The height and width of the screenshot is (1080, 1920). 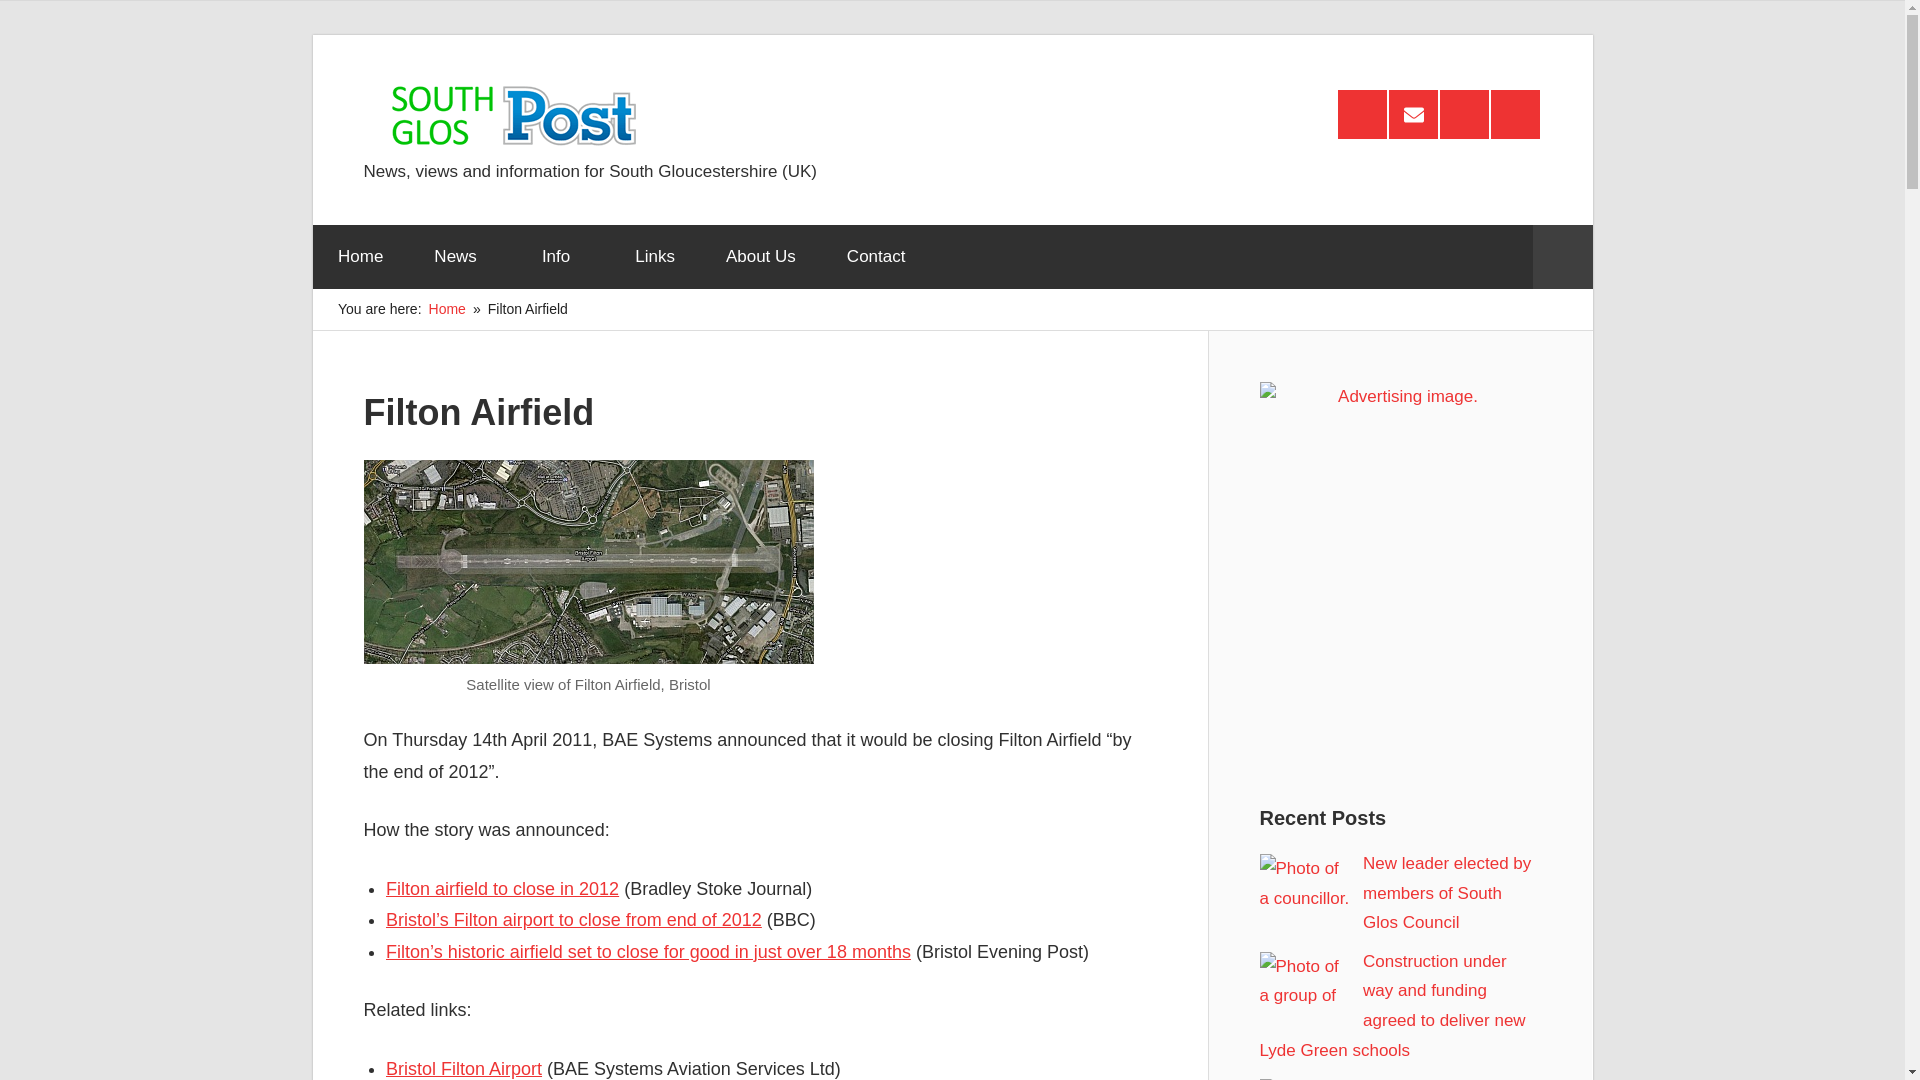 I want to click on New leader elected by members of South Glos Council, so click(x=1446, y=894).